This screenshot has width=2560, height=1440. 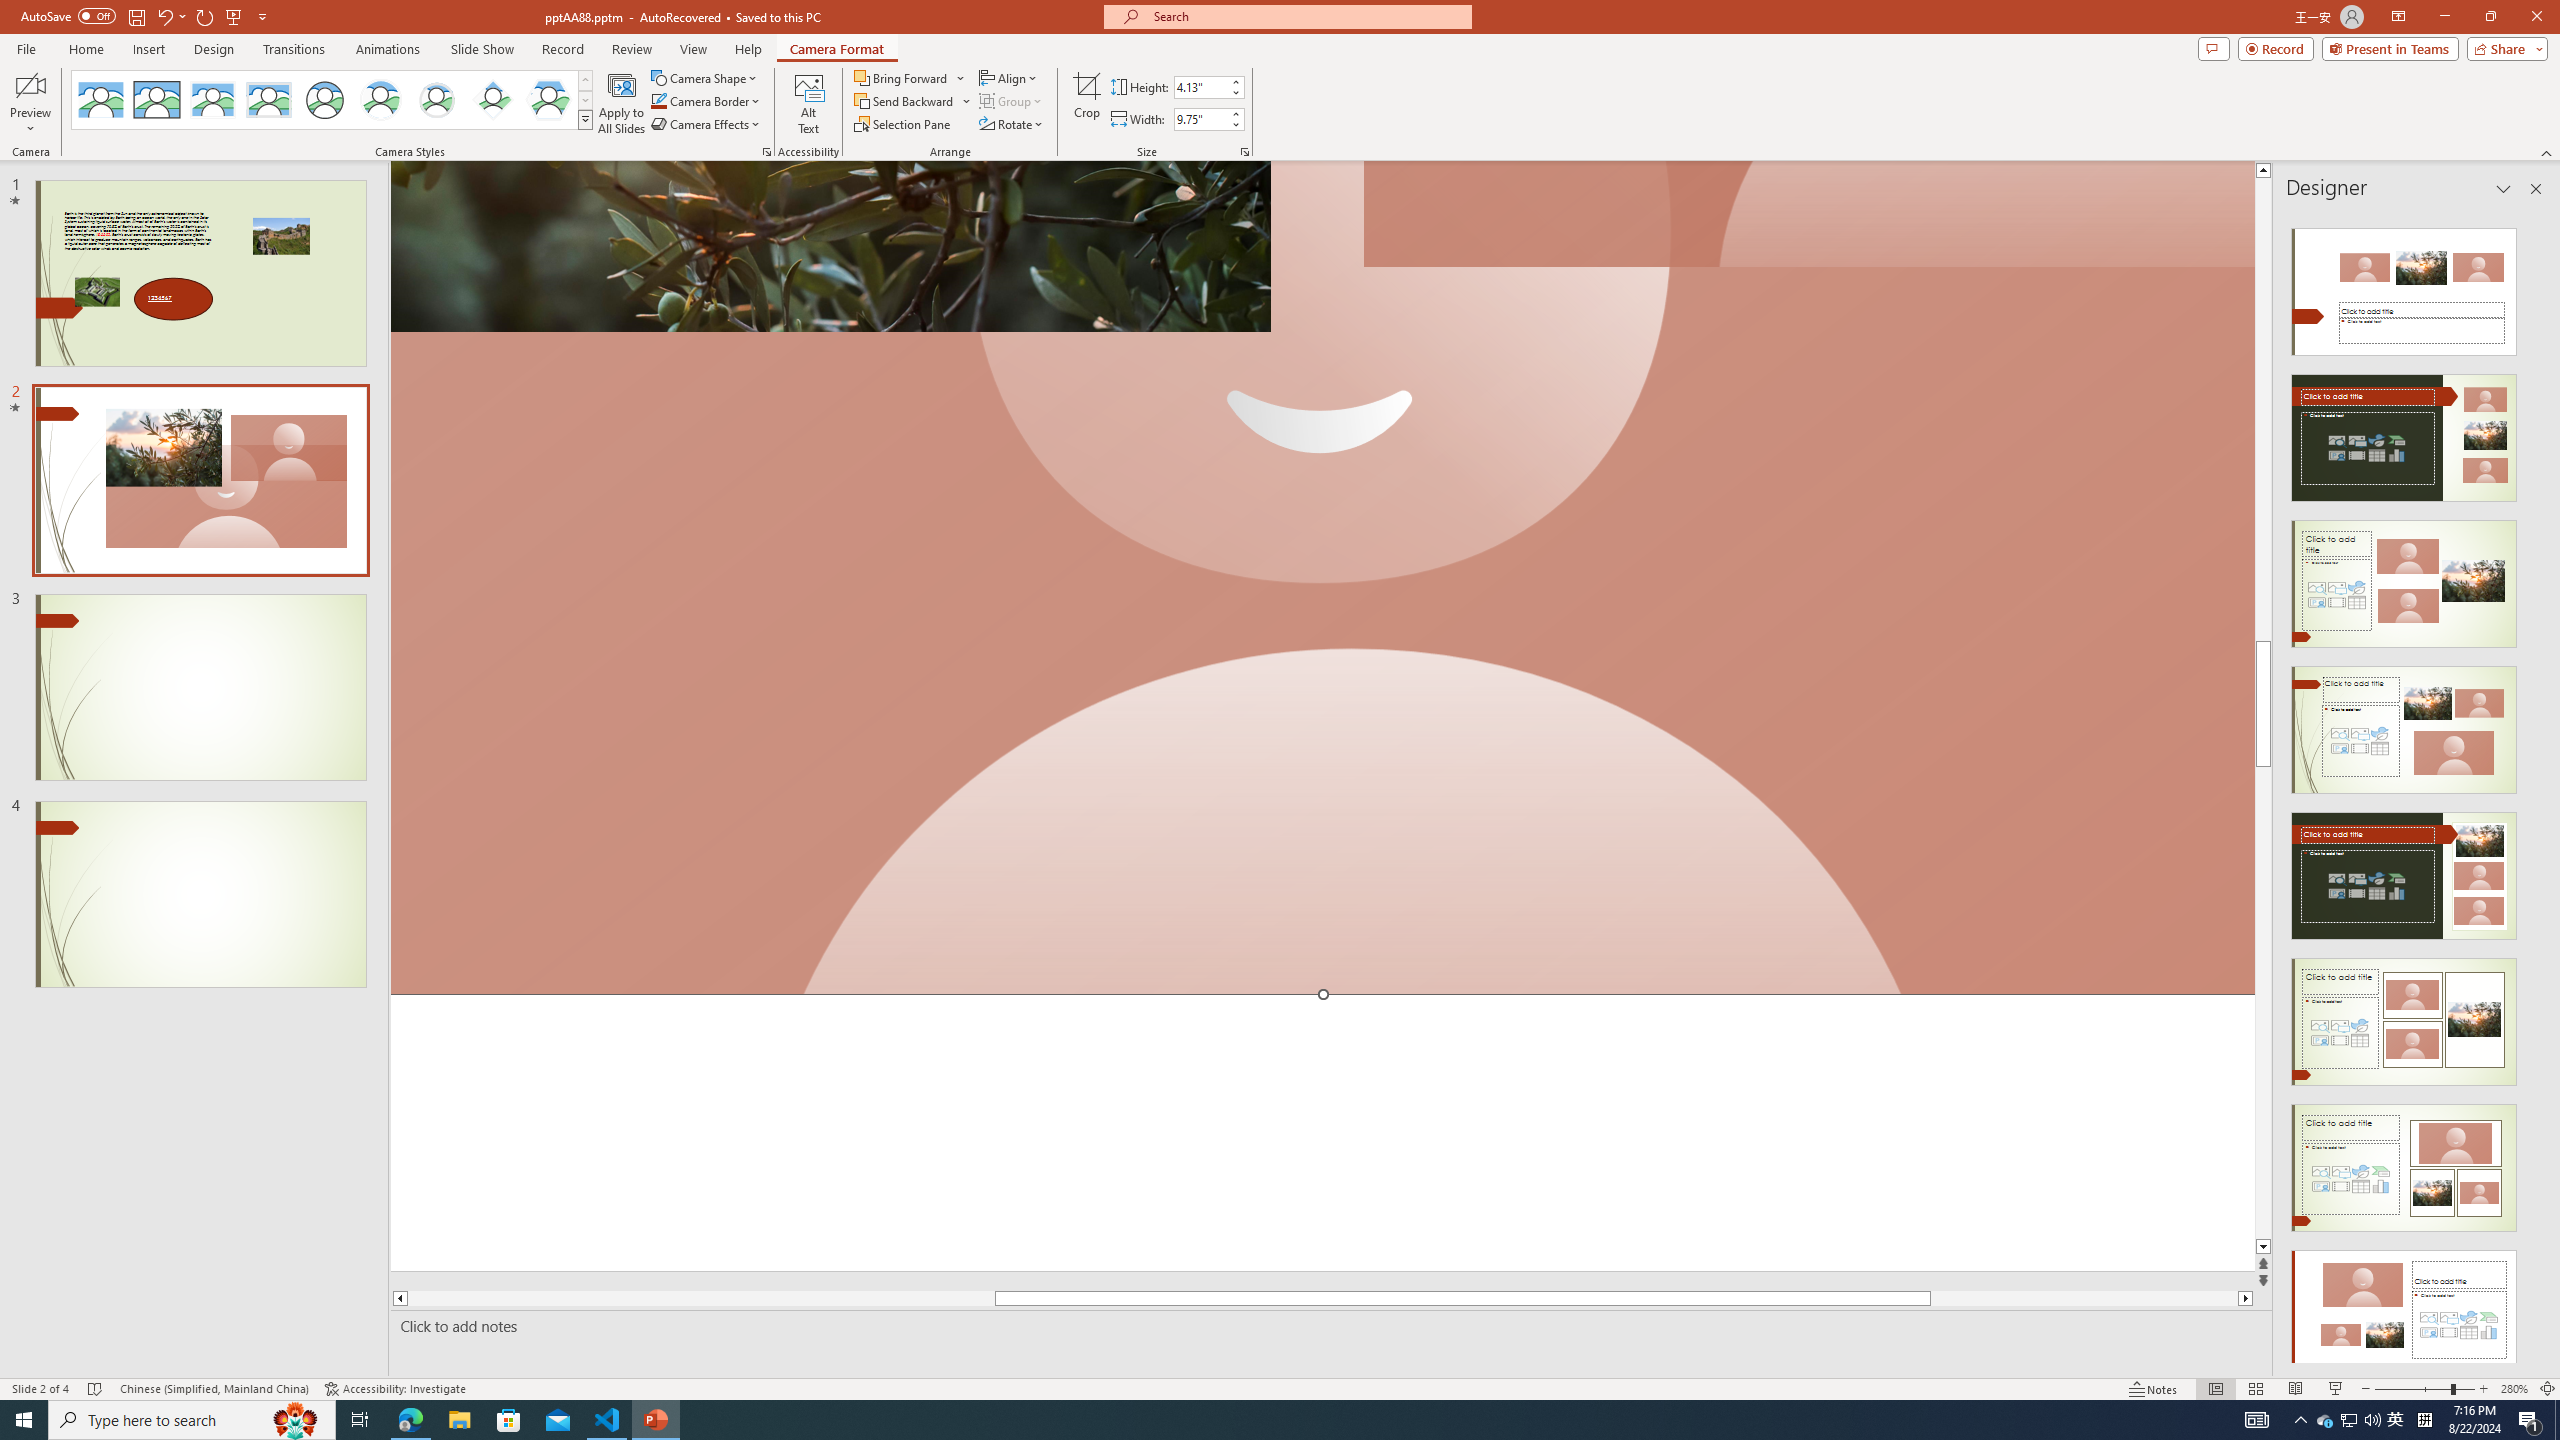 I want to click on Camera Border Teal, Accent 1, so click(x=658, y=100).